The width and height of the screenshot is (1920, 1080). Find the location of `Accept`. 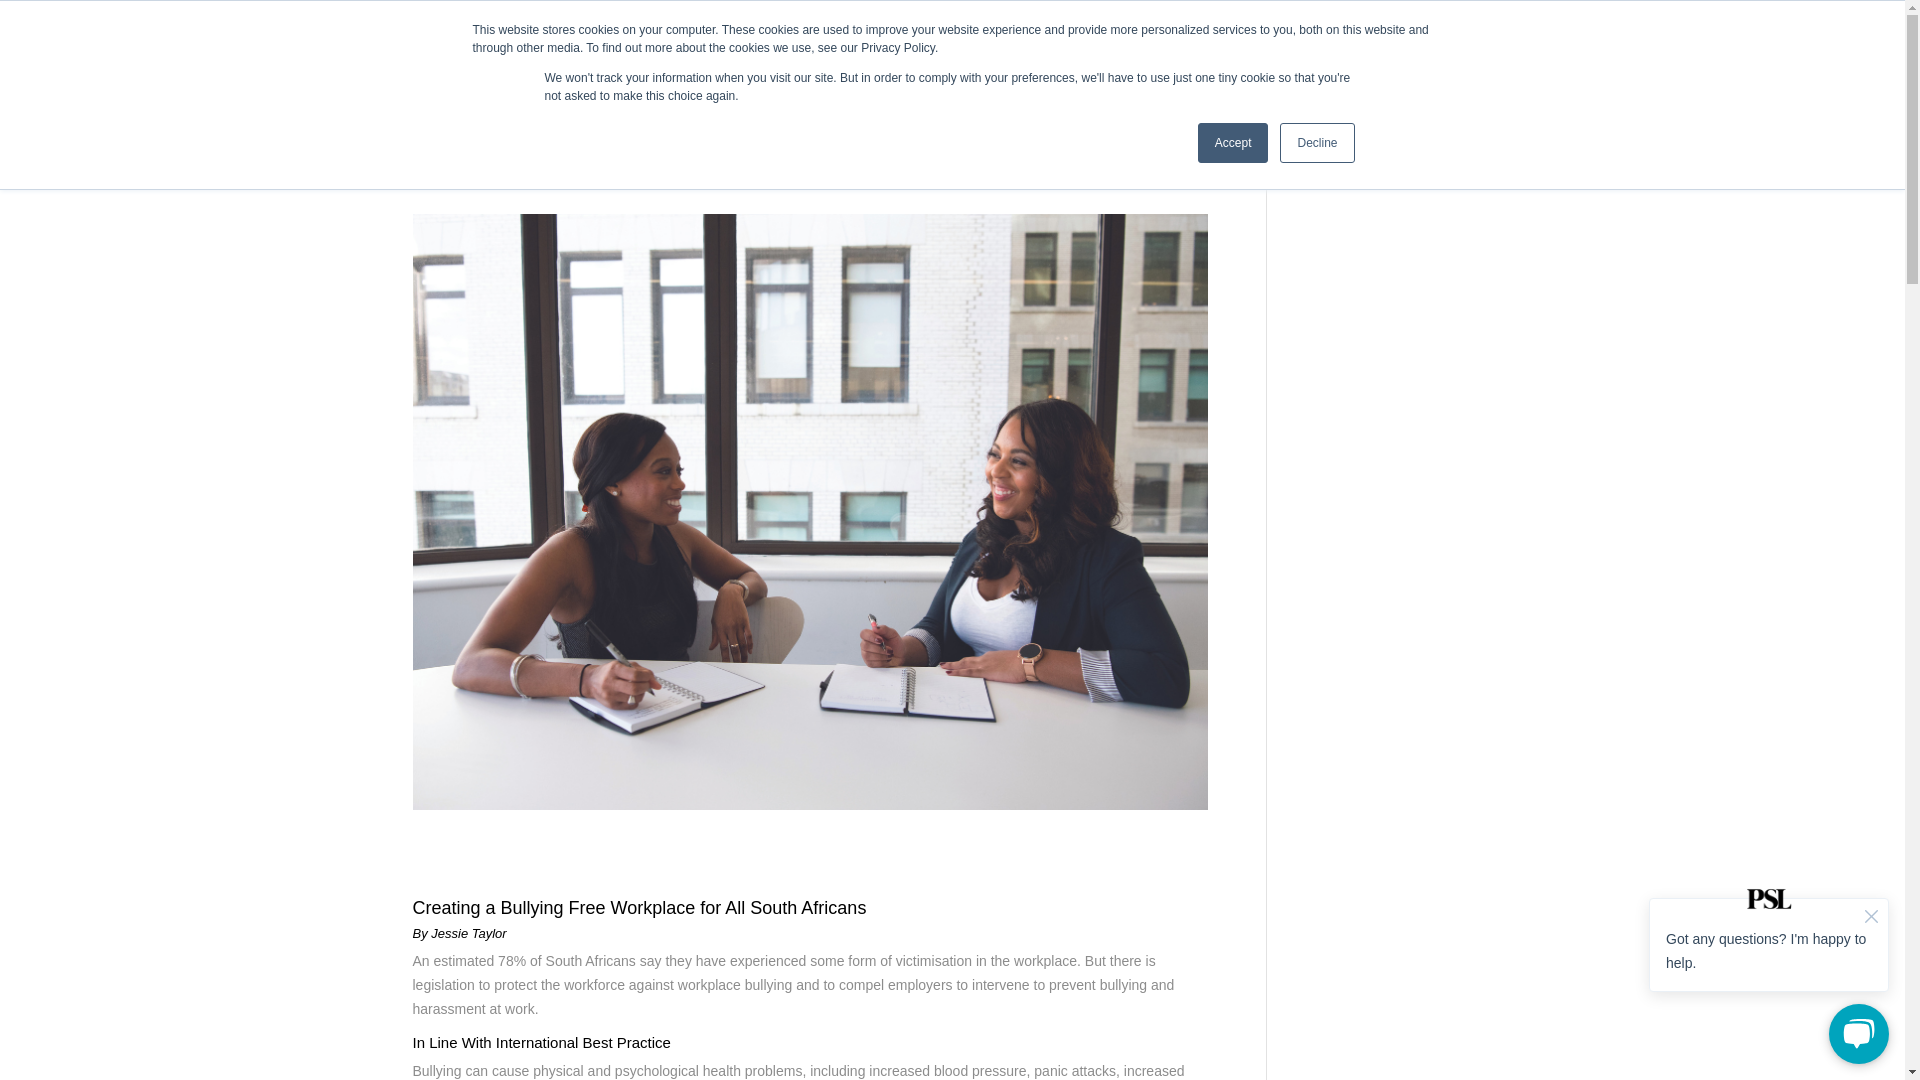

Accept is located at coordinates (1234, 143).